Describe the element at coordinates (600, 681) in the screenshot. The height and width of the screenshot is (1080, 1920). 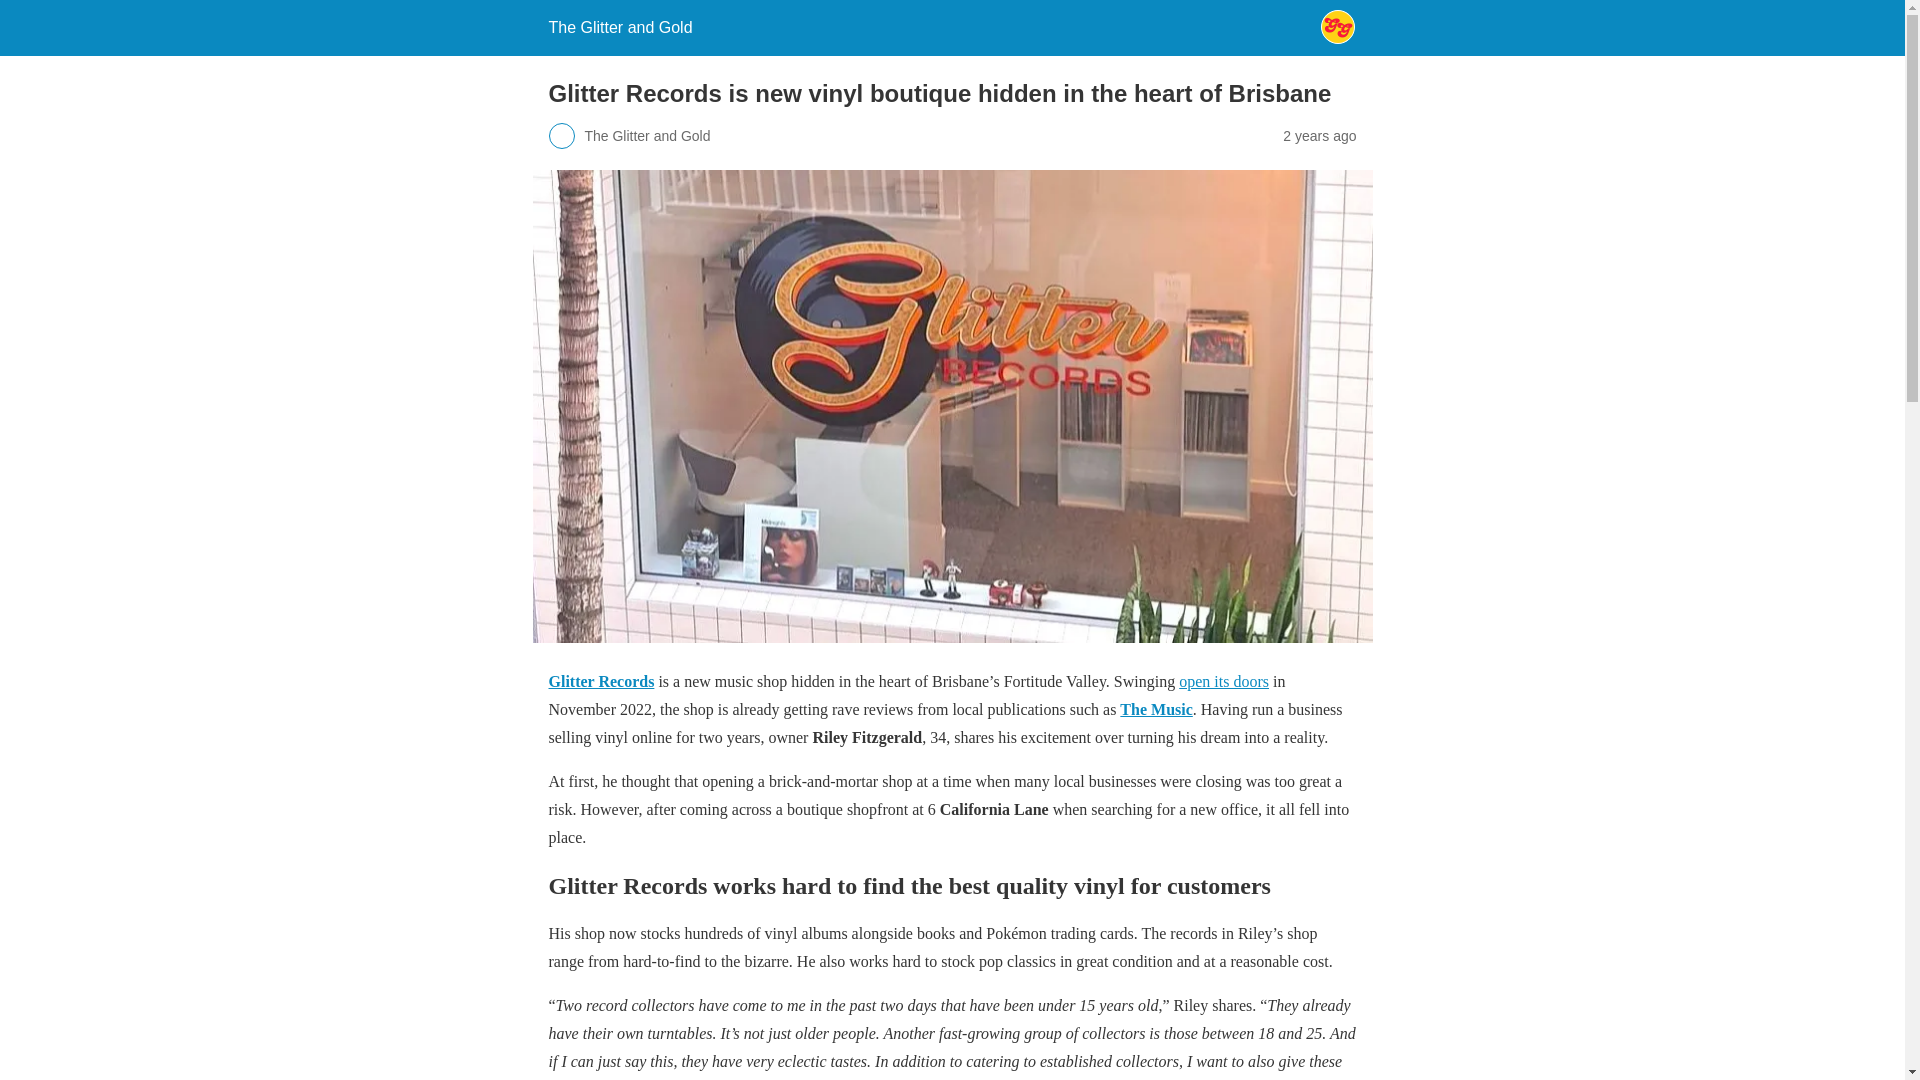
I see `Glitter Records` at that location.